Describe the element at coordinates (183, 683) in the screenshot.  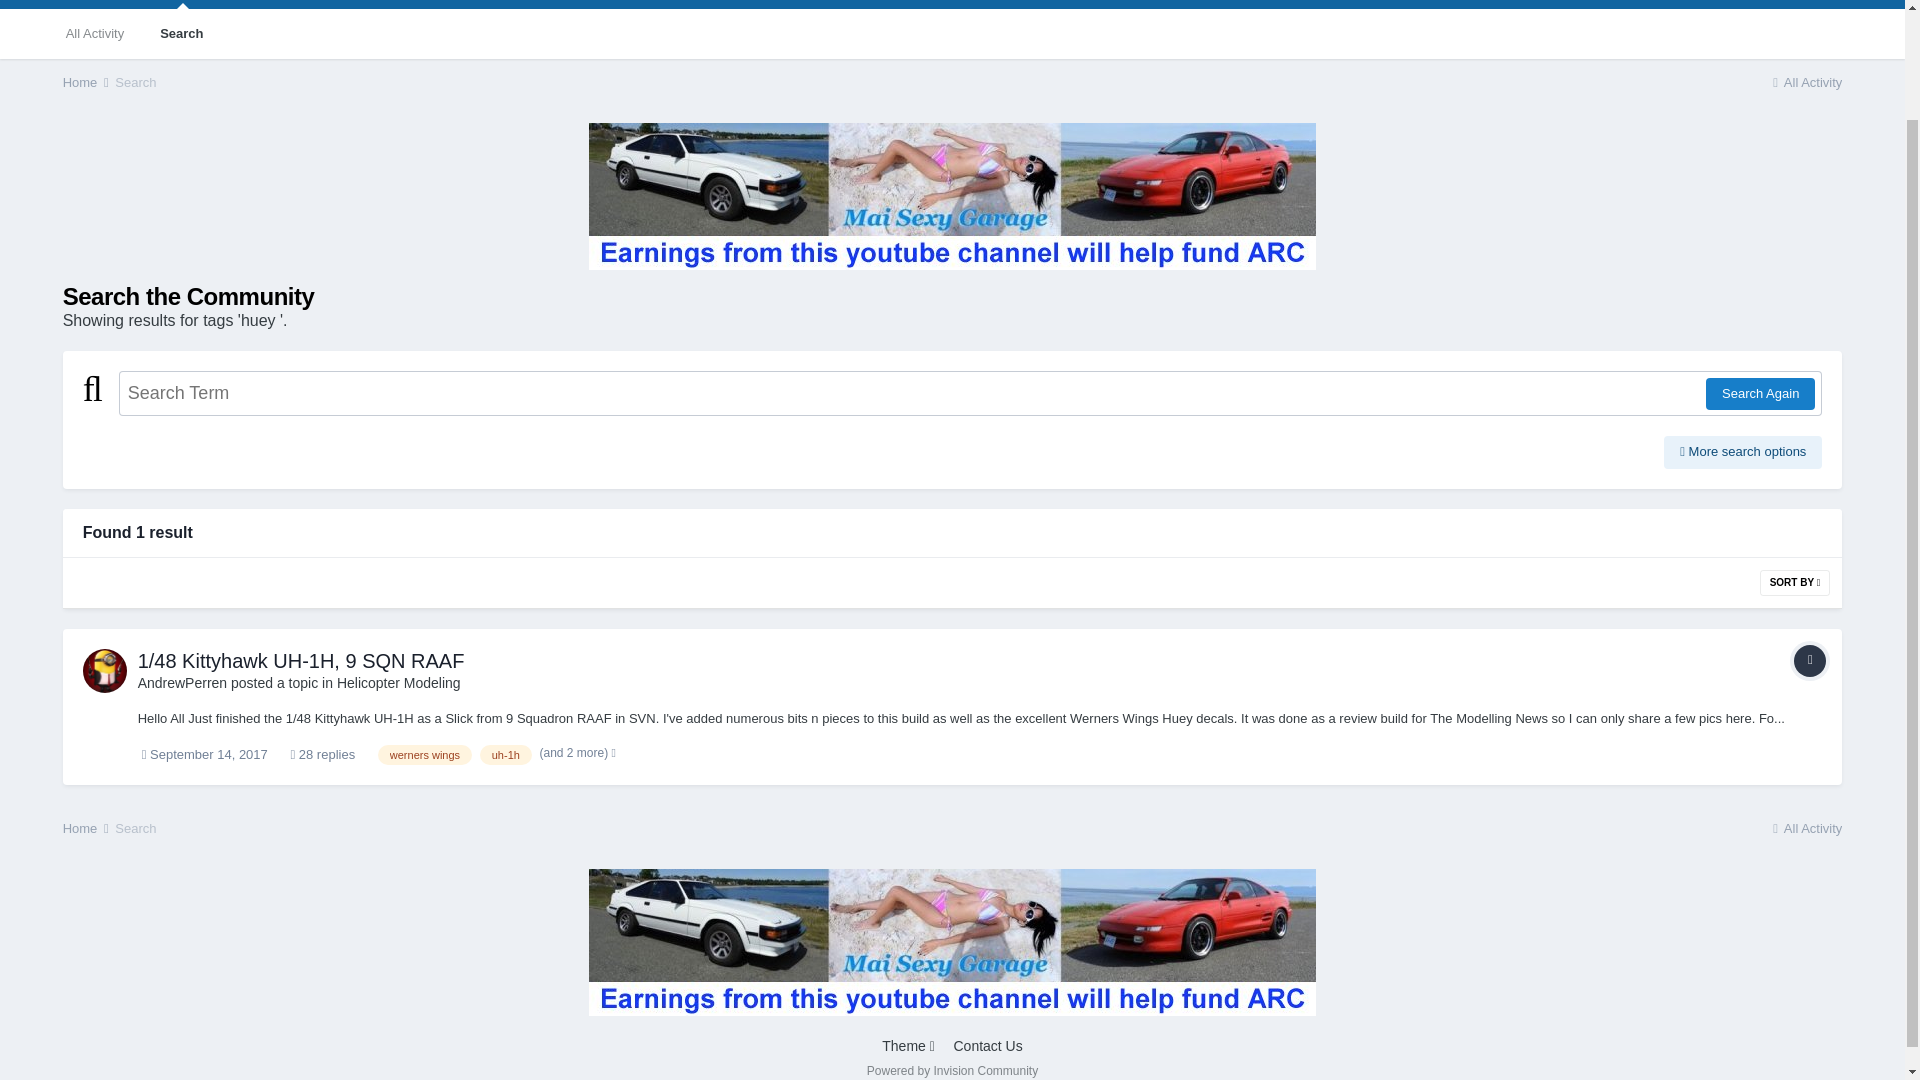
I see `Go to AndrewPerren's profile` at that location.